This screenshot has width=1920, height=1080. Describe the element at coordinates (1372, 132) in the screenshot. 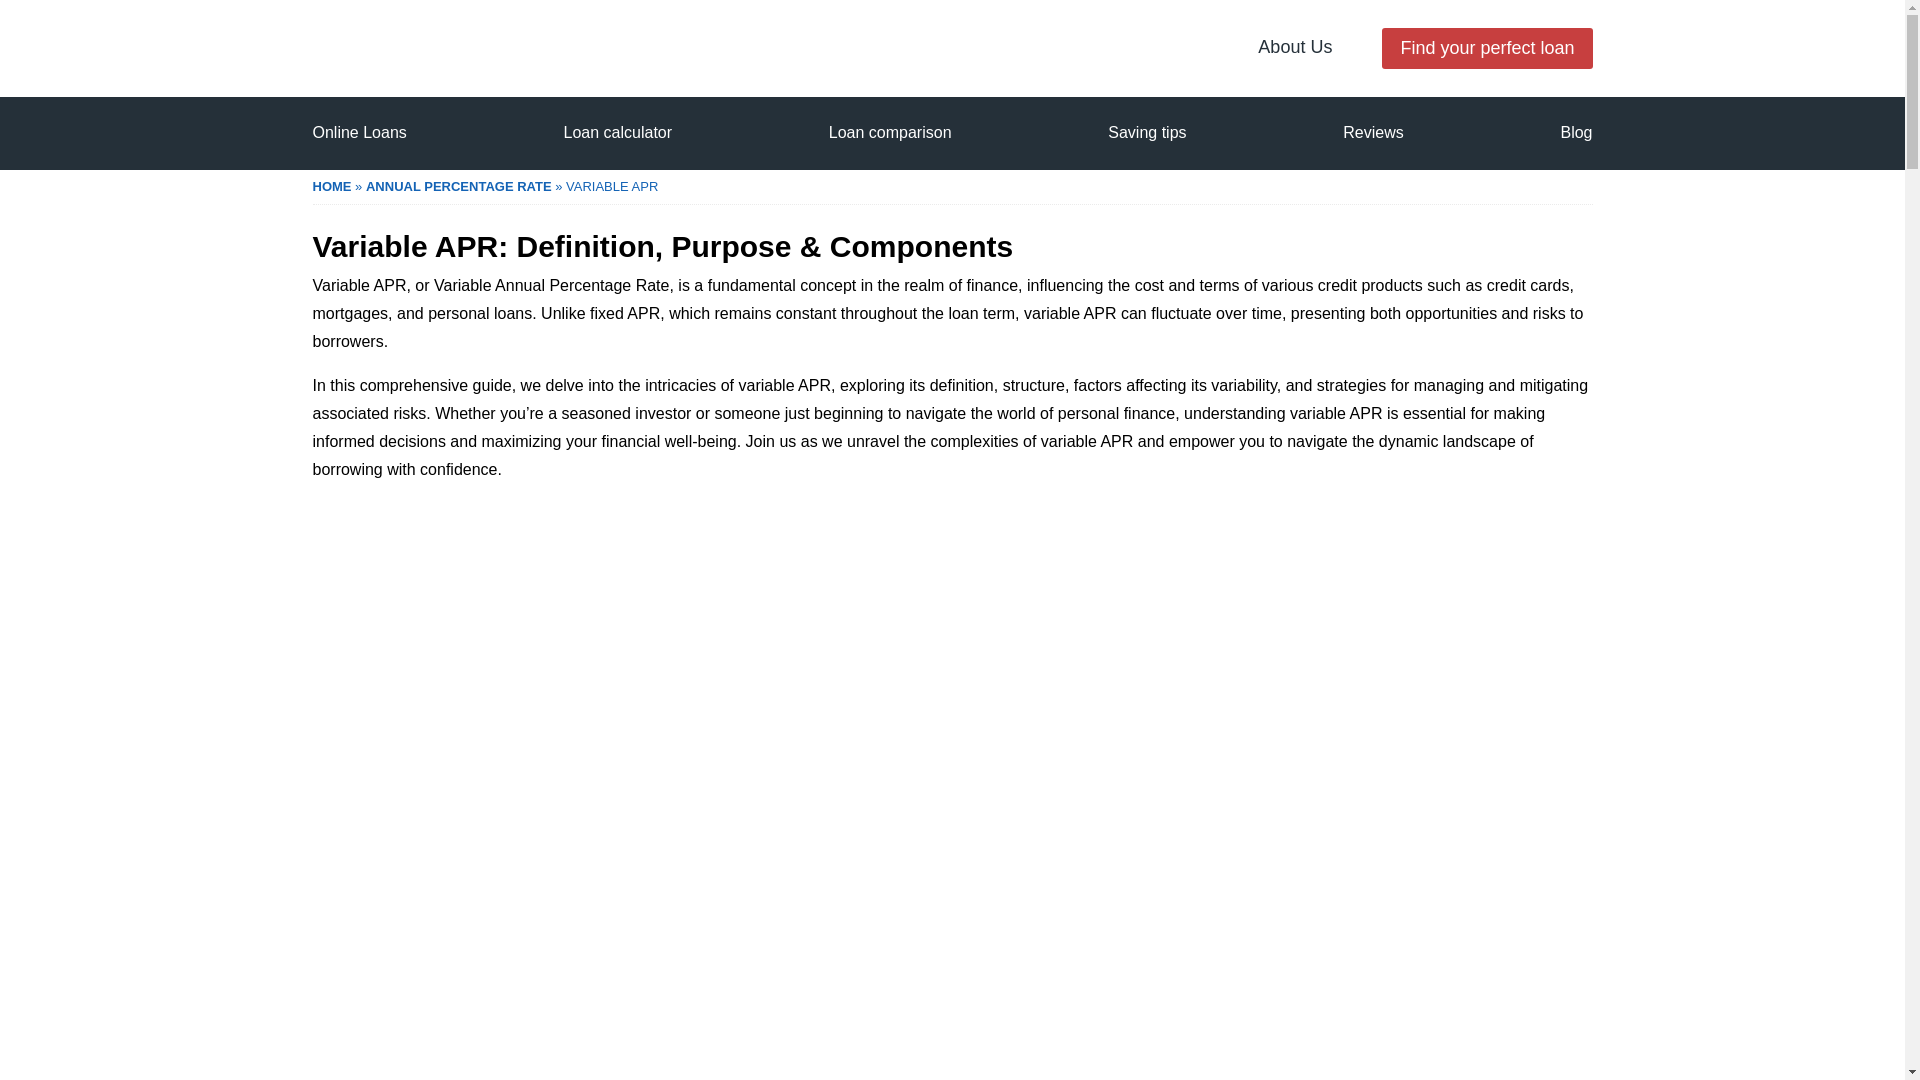

I see `Reviews` at that location.